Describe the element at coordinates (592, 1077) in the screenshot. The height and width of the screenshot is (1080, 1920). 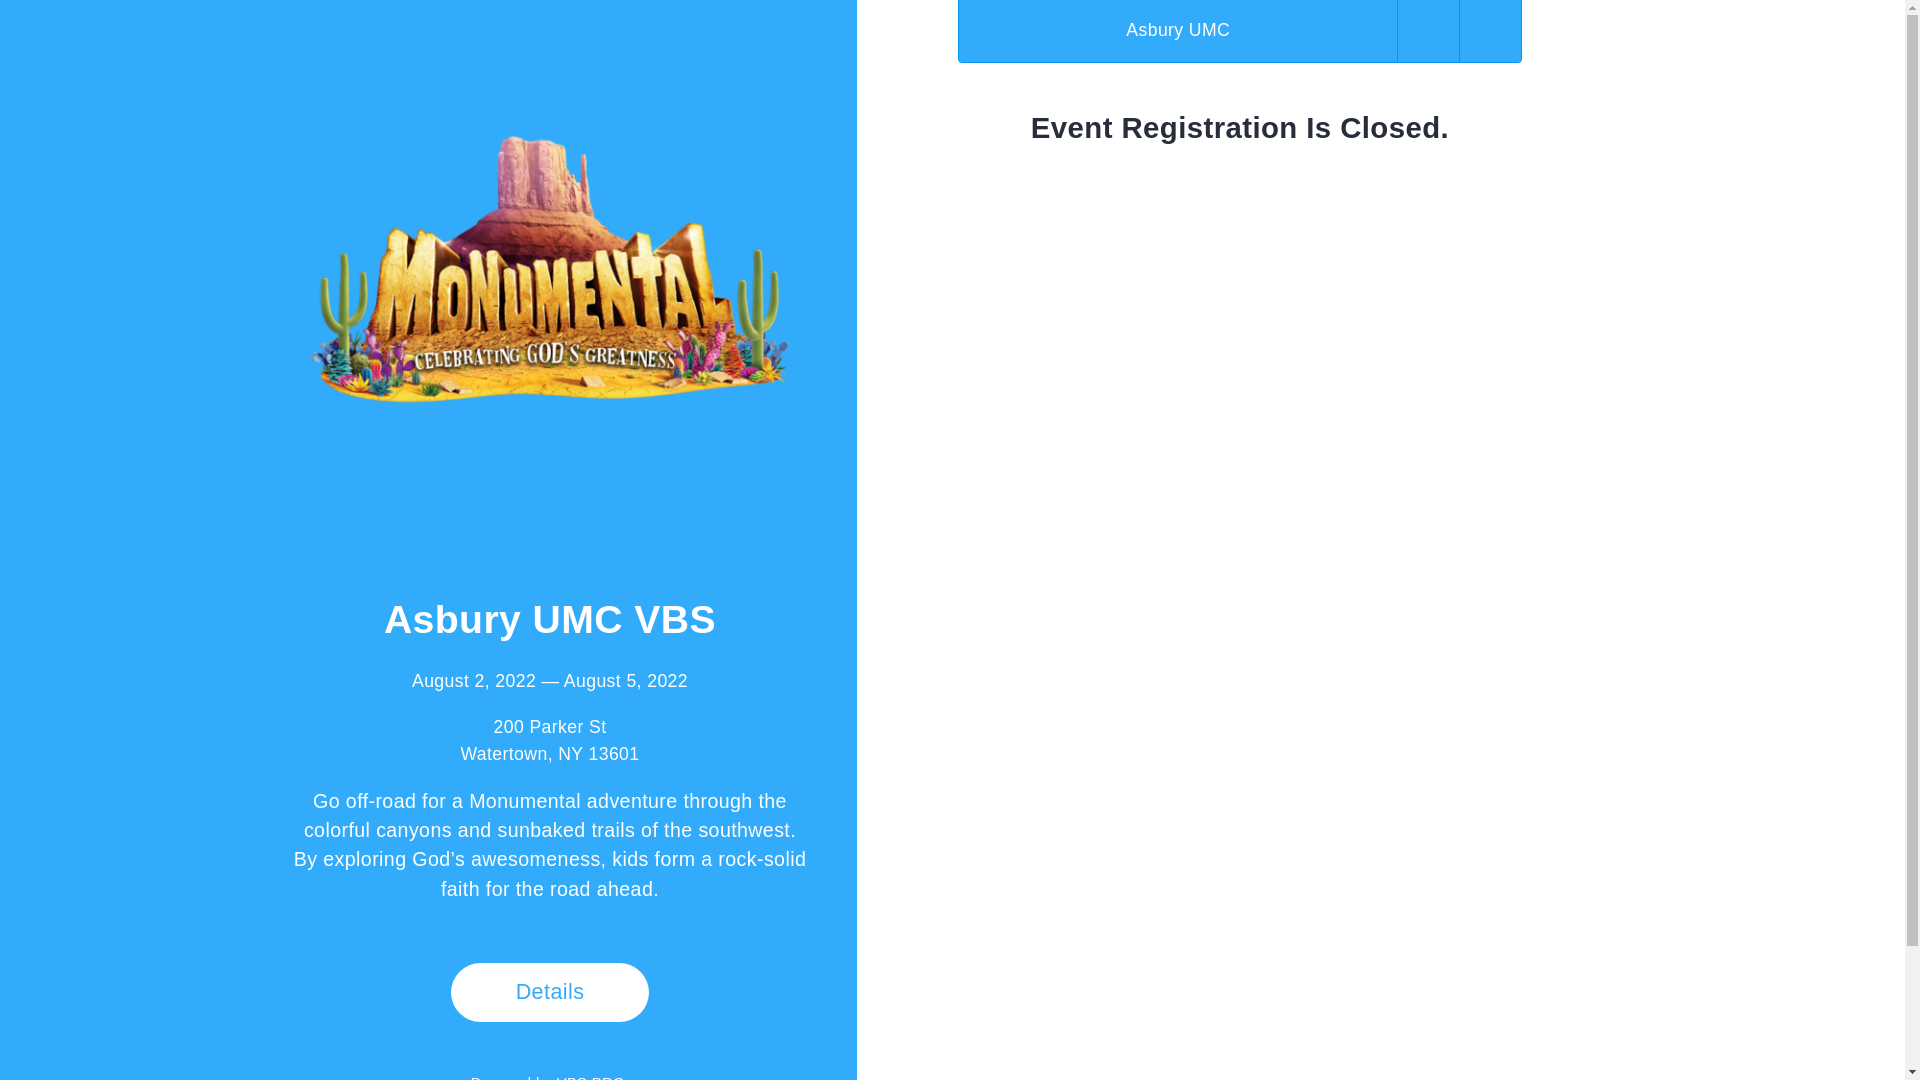
I see `Learn more about Group VBS PRO` at that location.